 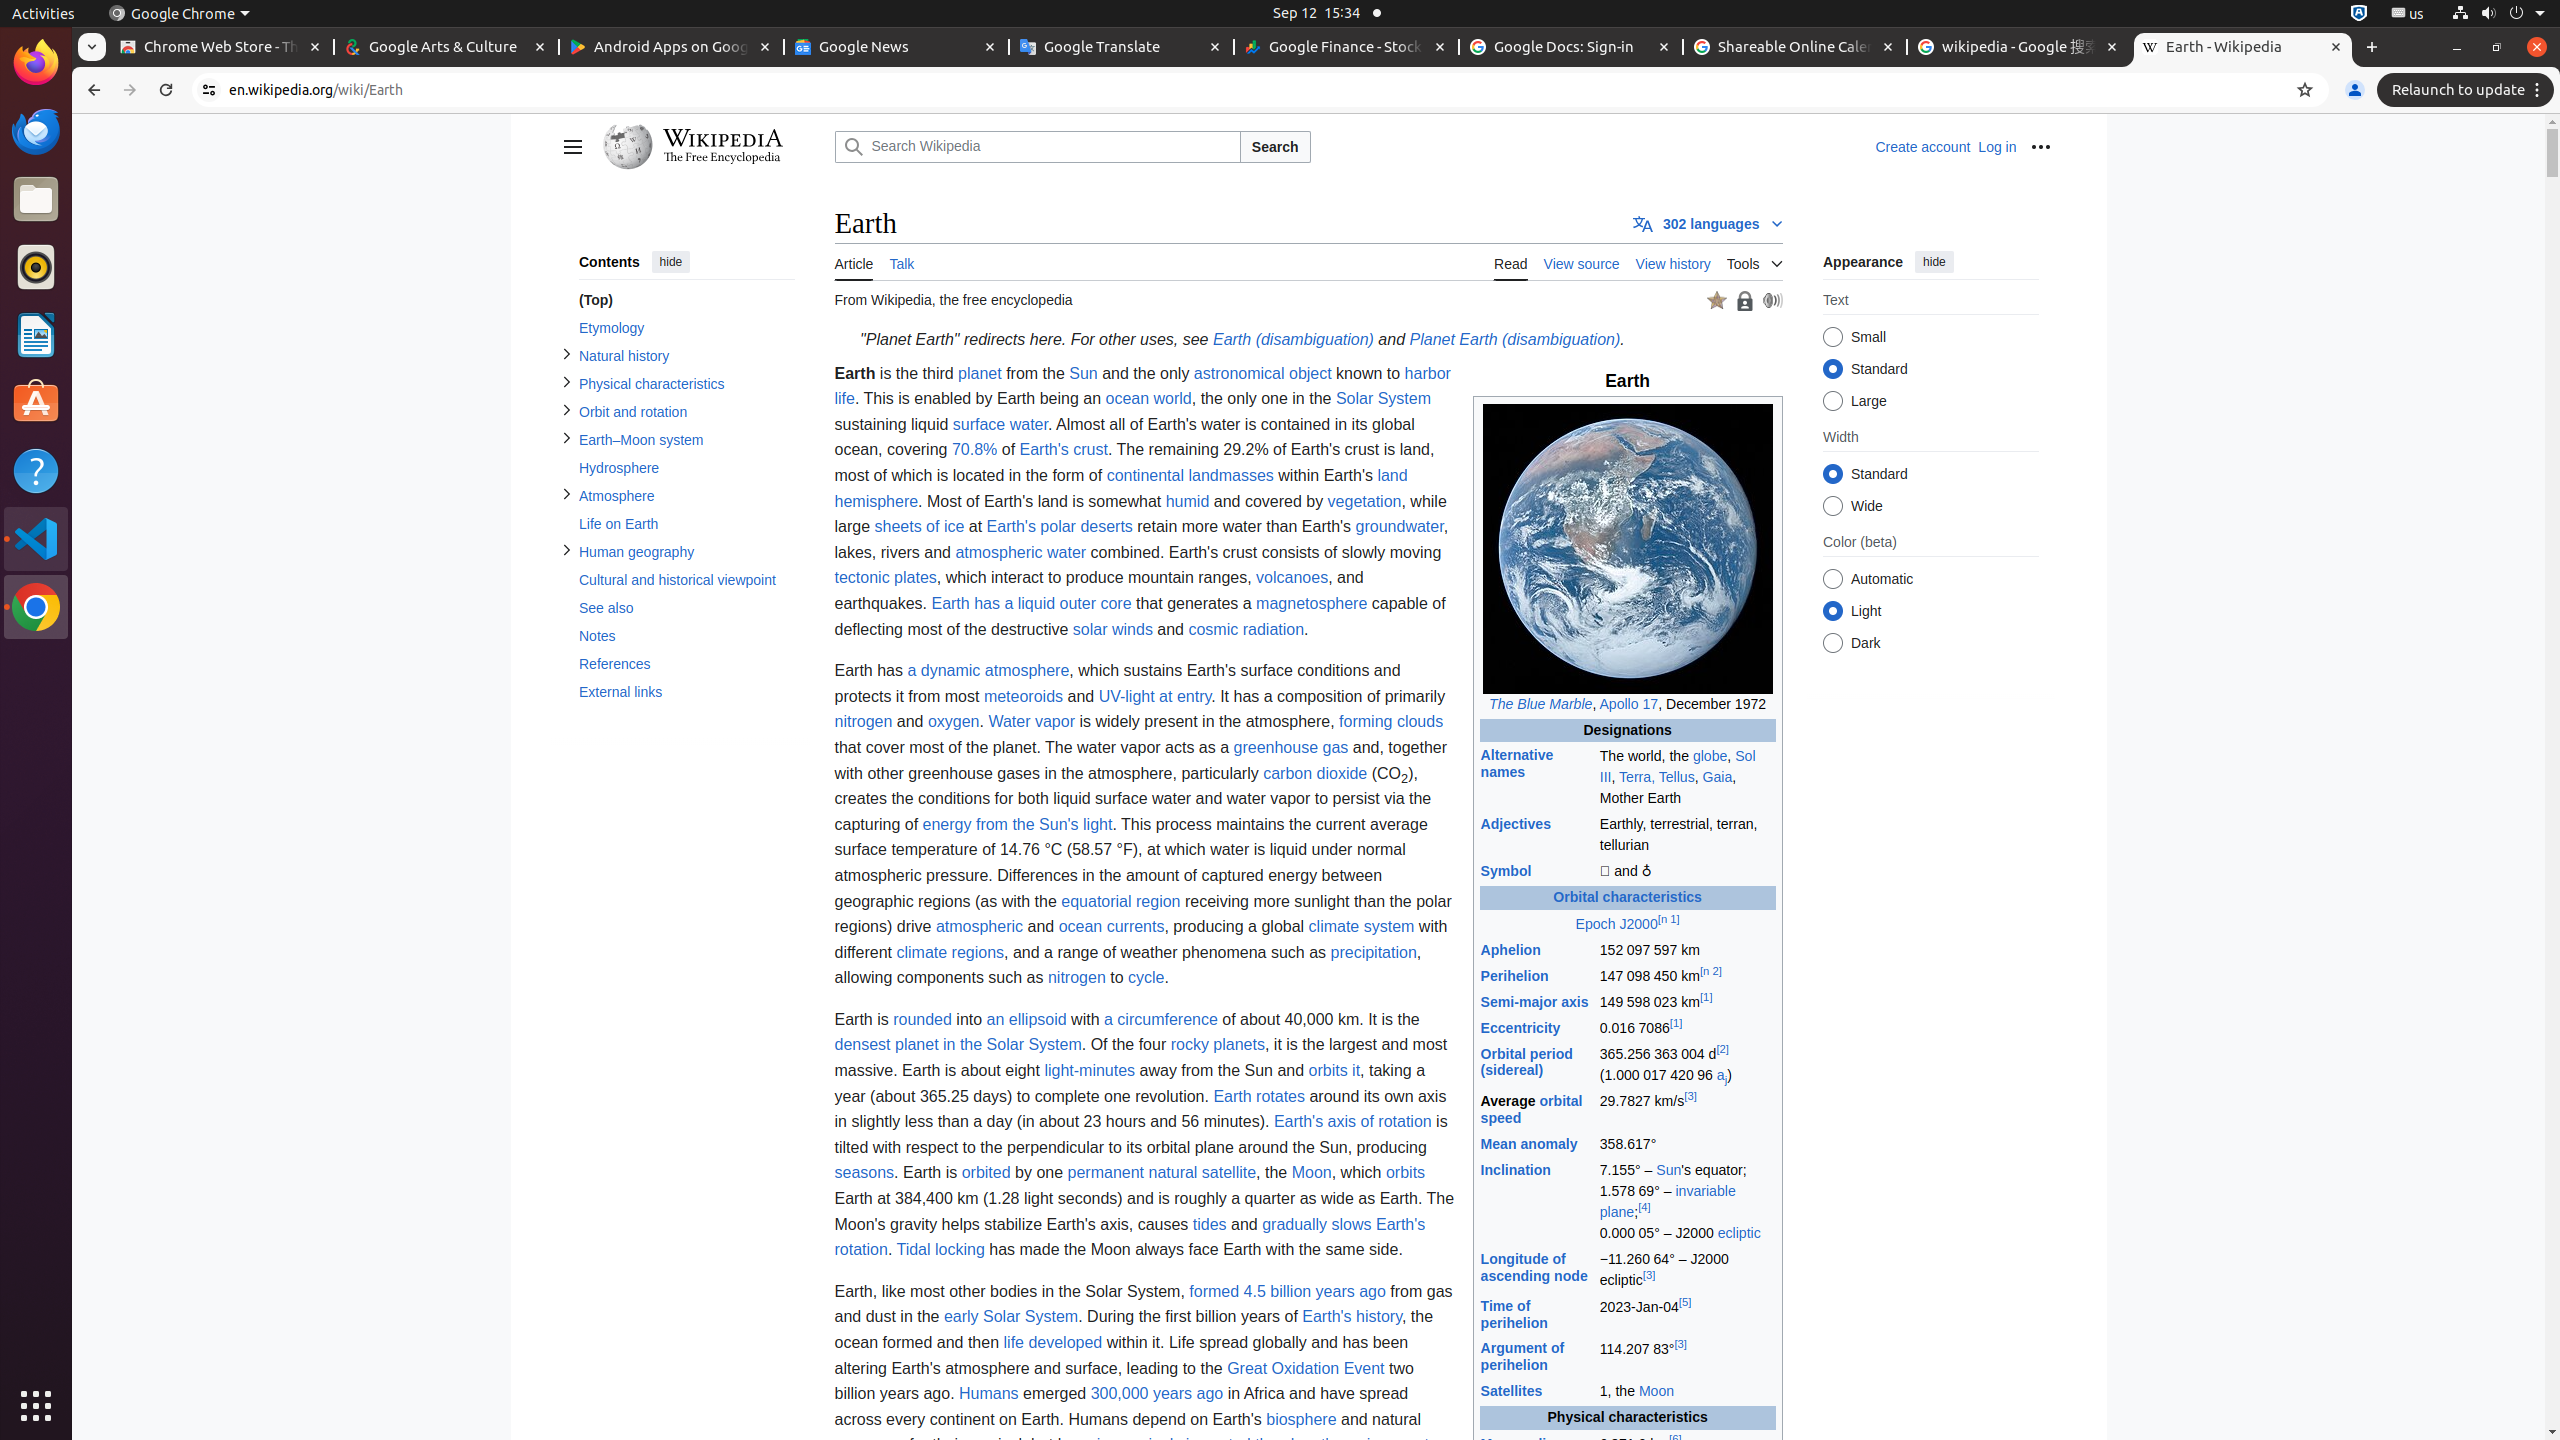 I want to click on Orbital characteristics, so click(x=1628, y=898).